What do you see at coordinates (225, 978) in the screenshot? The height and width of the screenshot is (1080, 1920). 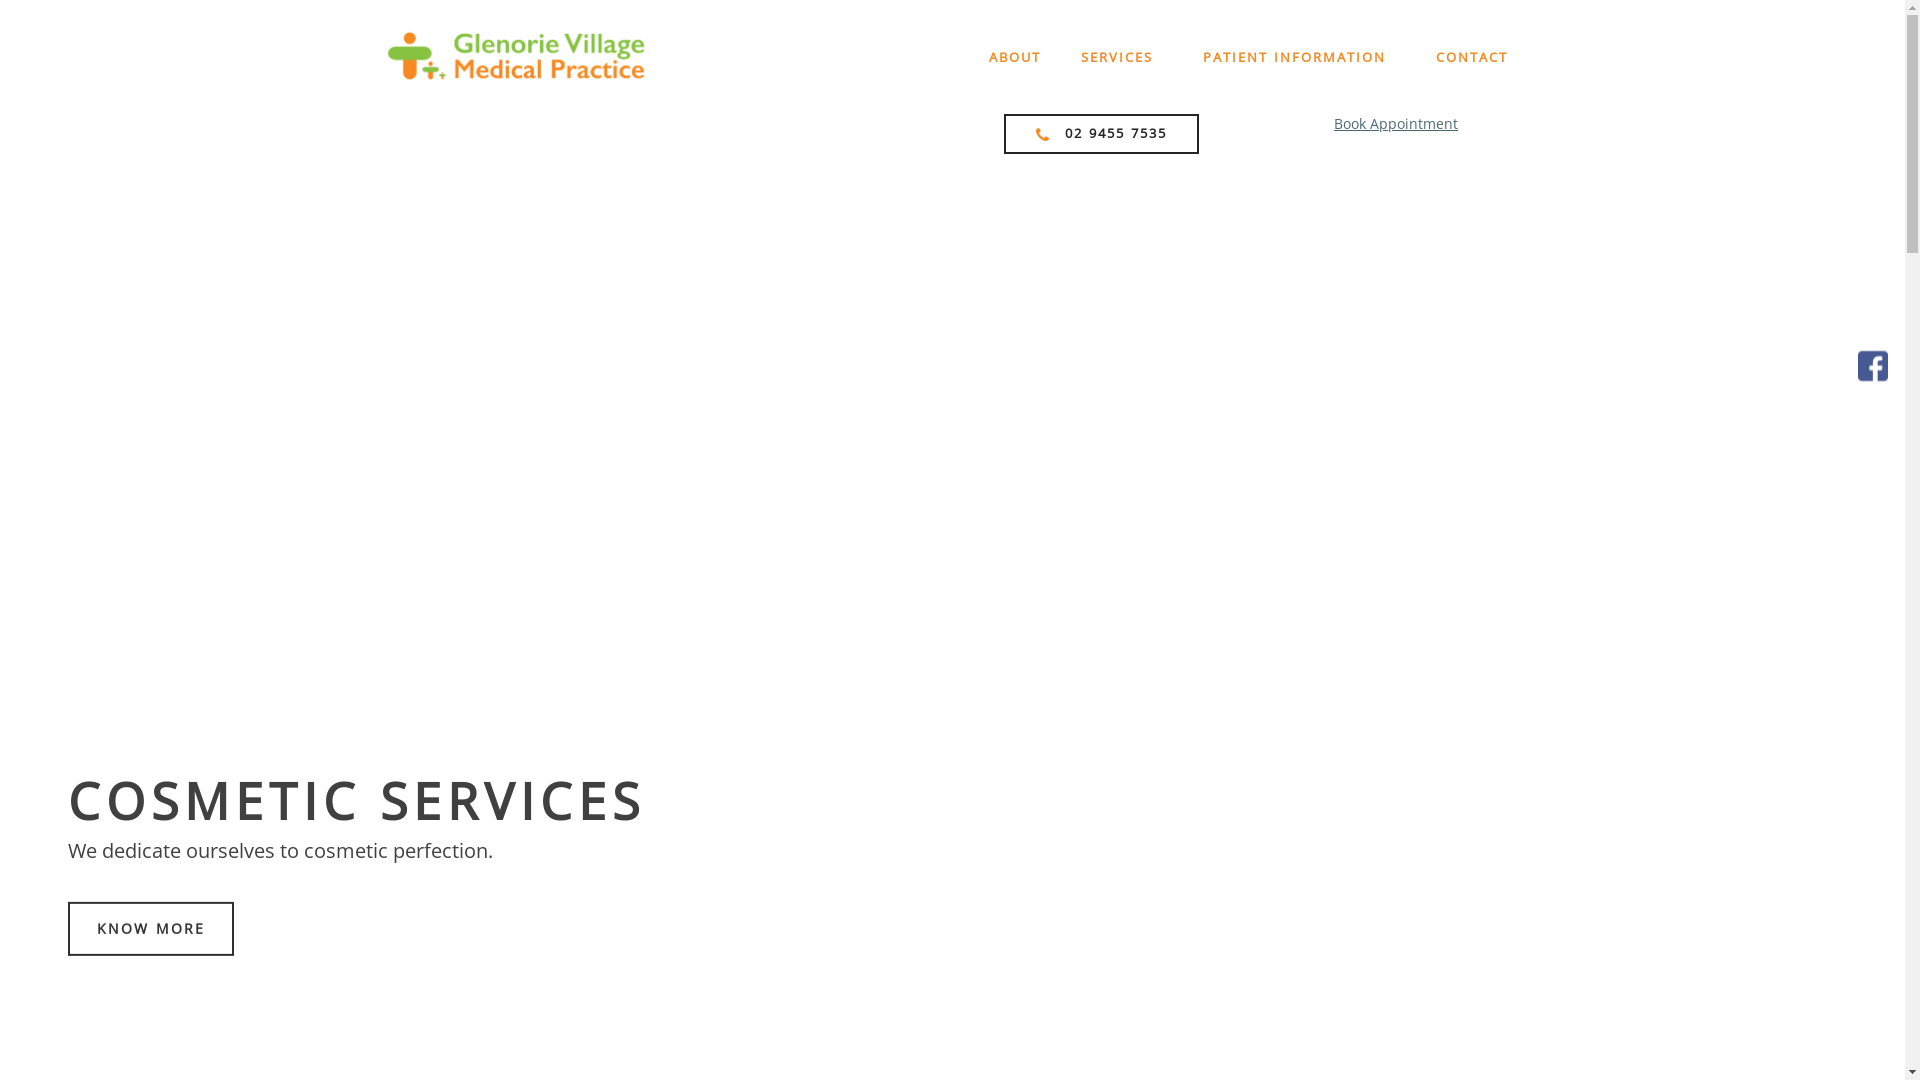 I see `KNOW MORE` at bounding box center [225, 978].